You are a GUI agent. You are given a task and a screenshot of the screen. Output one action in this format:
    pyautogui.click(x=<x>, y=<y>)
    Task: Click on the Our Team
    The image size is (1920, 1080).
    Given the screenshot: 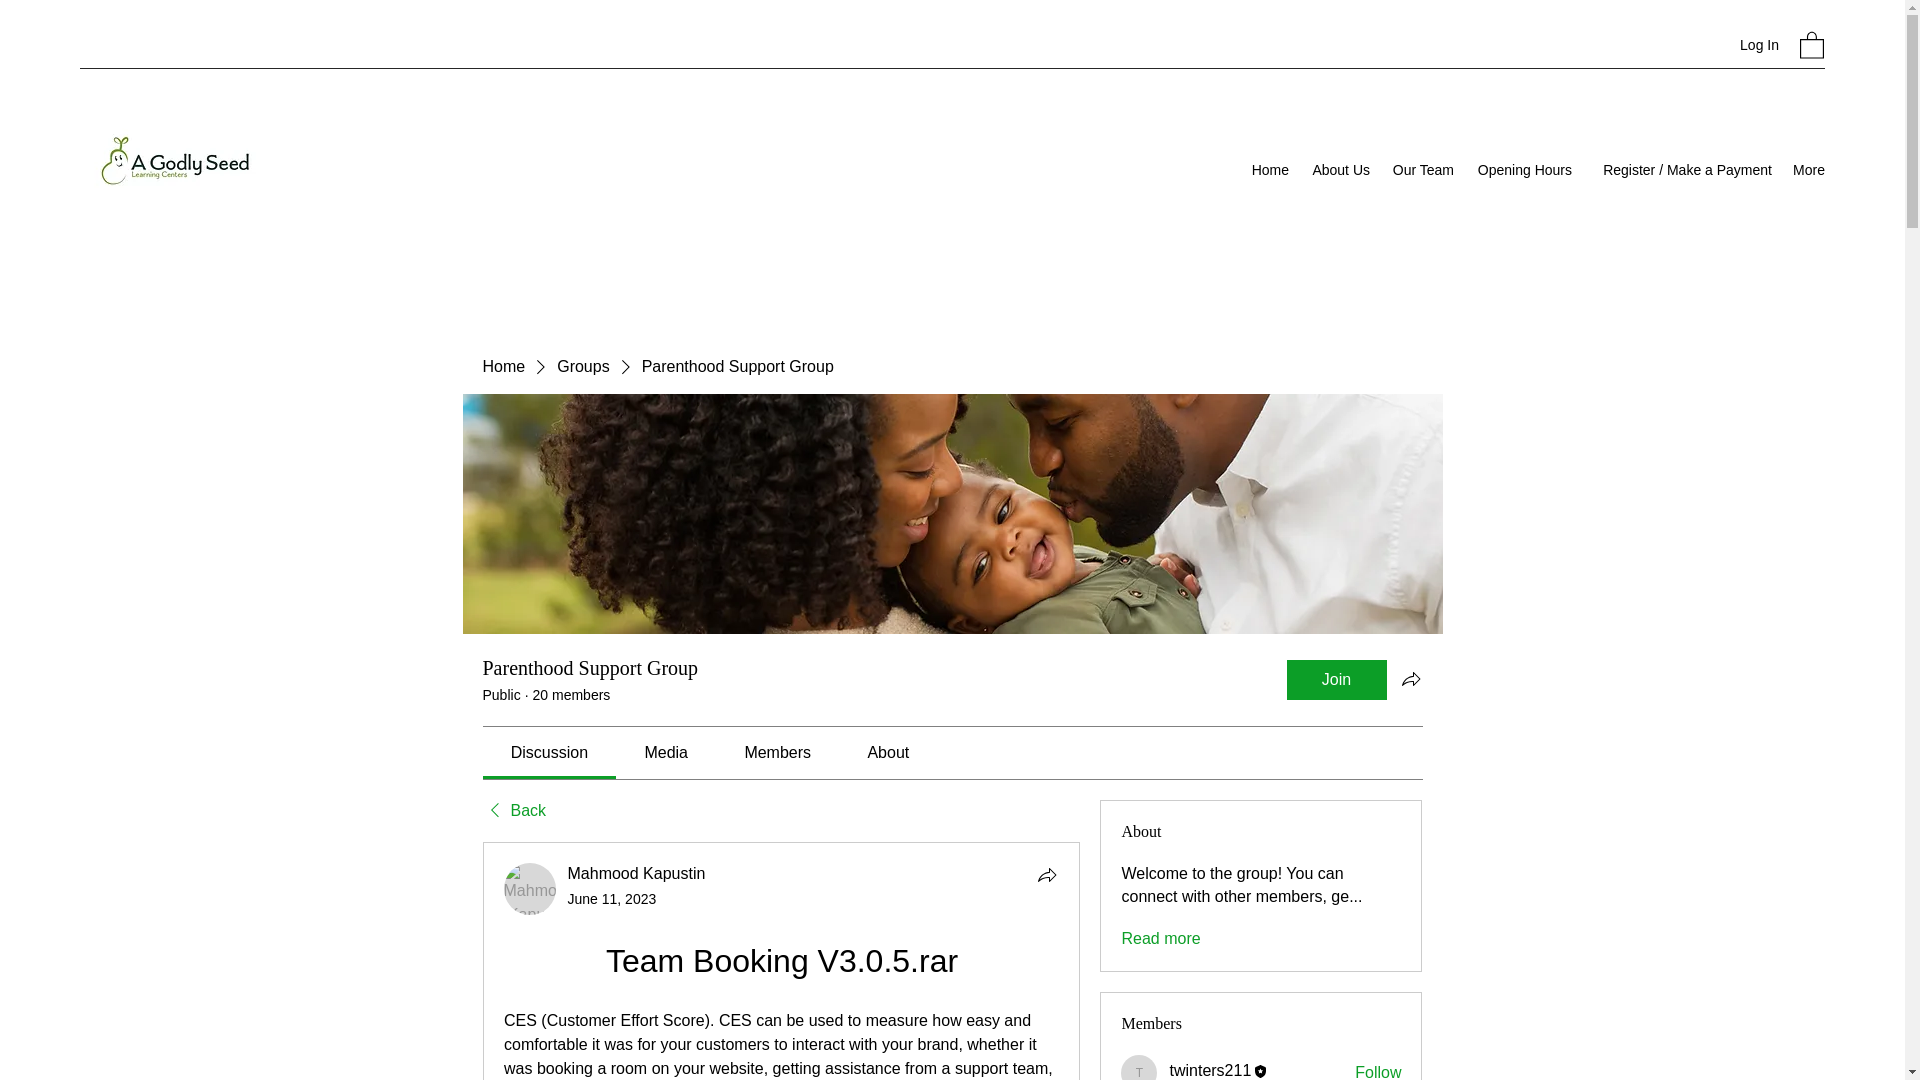 What is the action you would take?
    pyautogui.click(x=1422, y=170)
    